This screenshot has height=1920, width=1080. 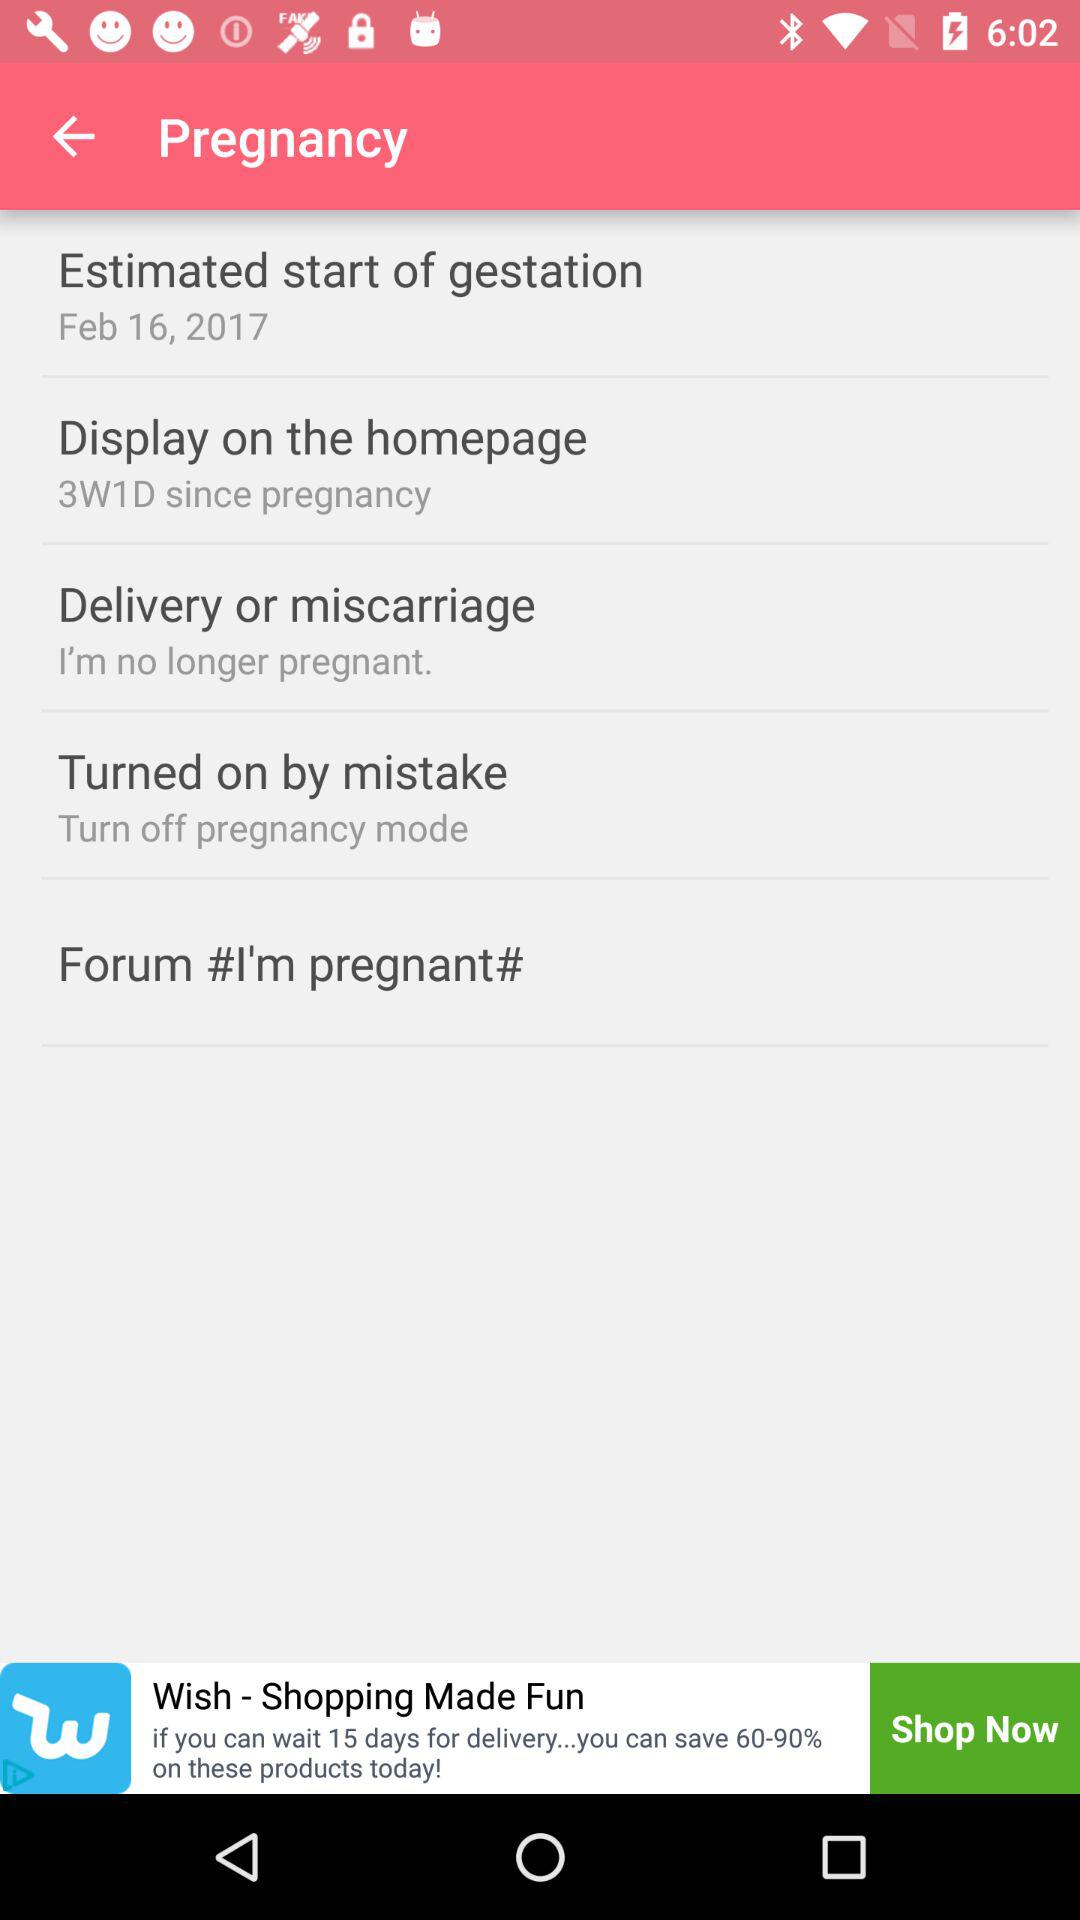 What do you see at coordinates (322, 770) in the screenshot?
I see `tap the turned on by` at bounding box center [322, 770].